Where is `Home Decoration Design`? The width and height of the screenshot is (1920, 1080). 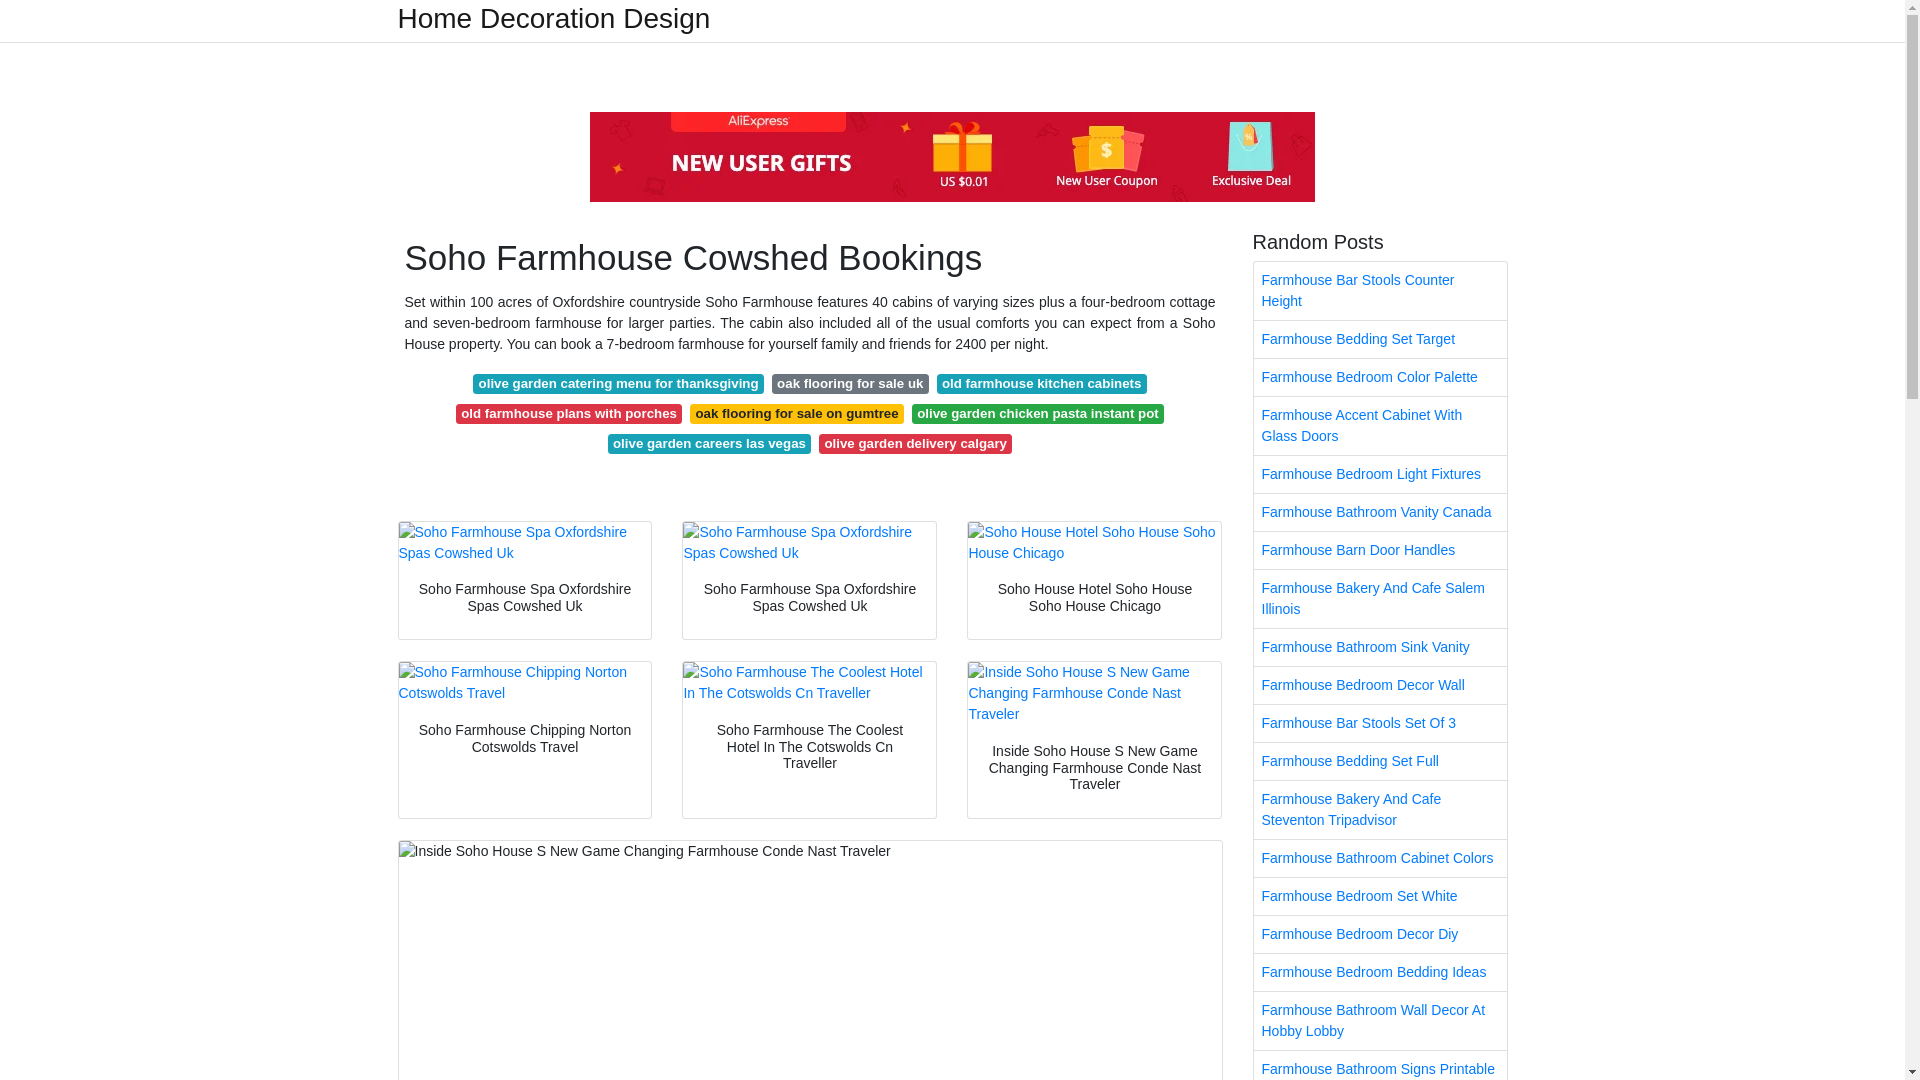 Home Decoration Design is located at coordinates (554, 18).